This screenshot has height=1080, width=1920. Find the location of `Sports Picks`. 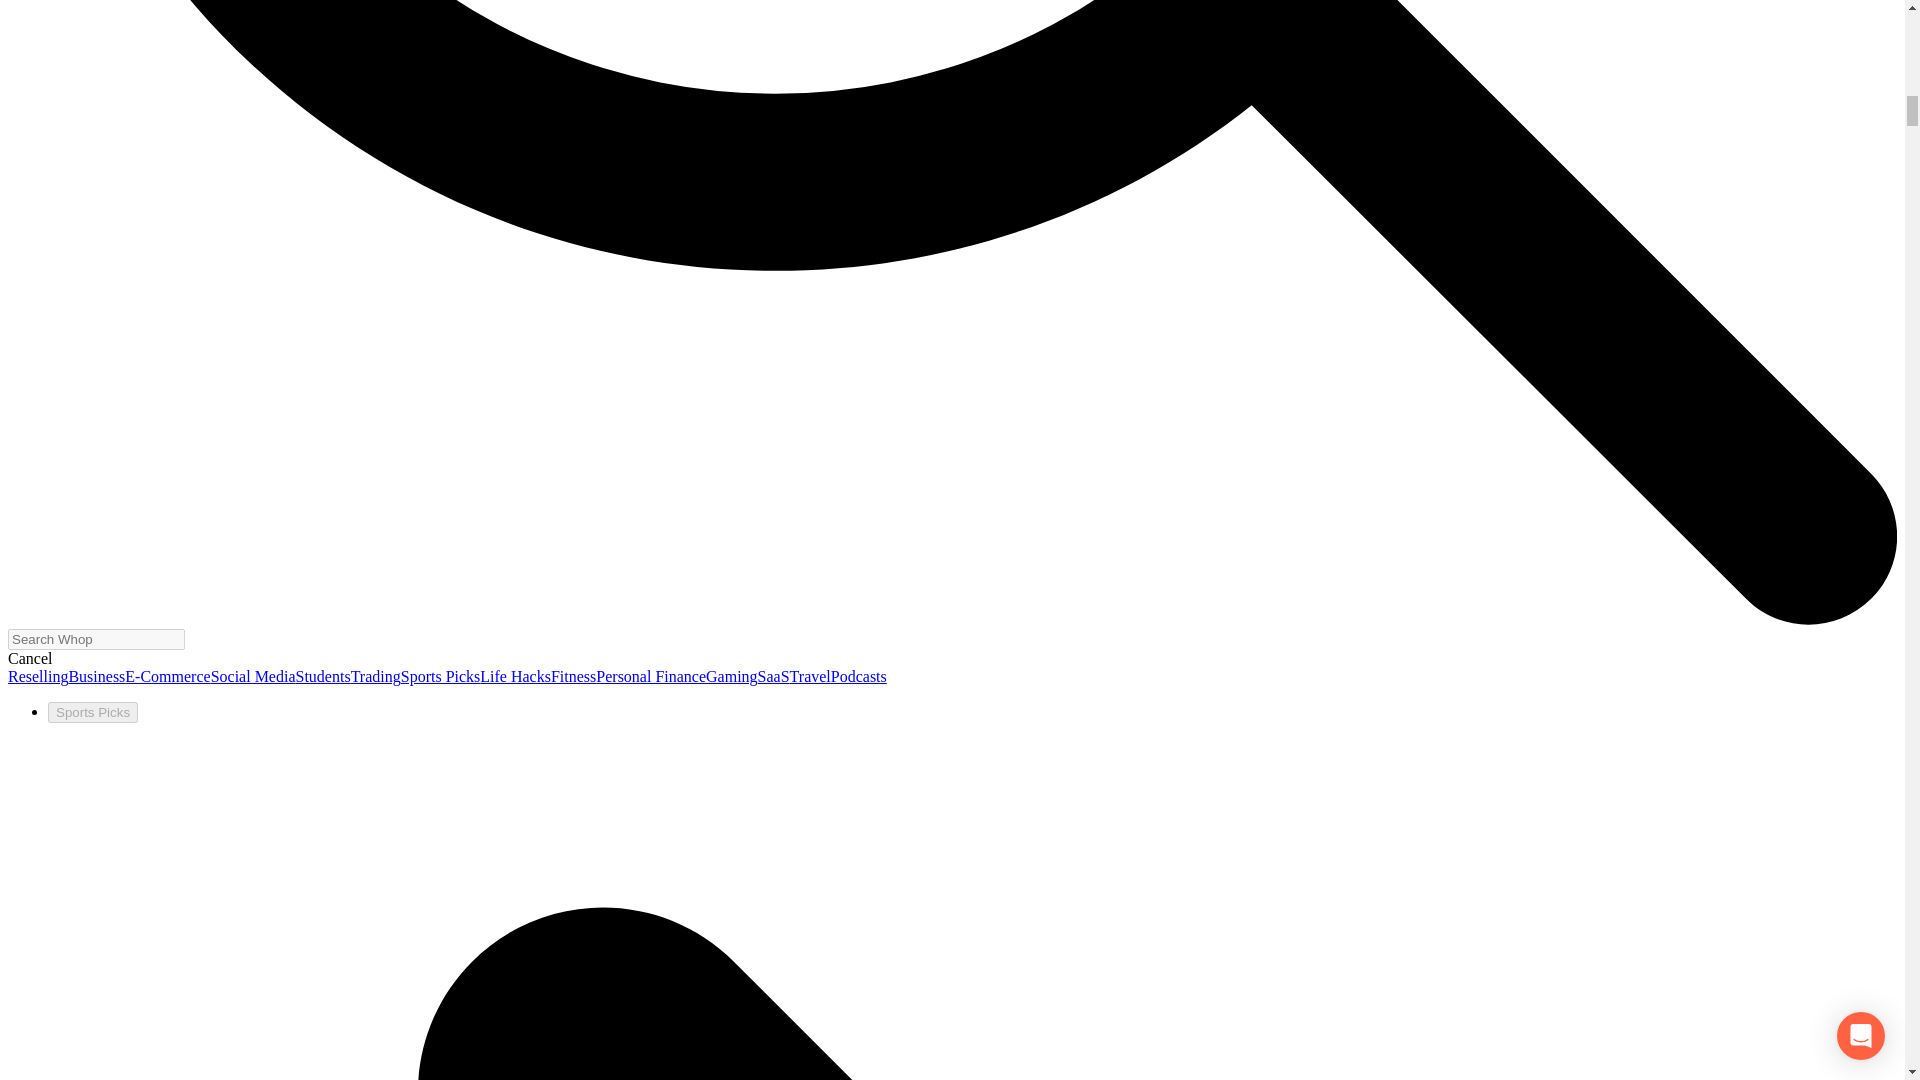

Sports Picks is located at coordinates (93, 712).